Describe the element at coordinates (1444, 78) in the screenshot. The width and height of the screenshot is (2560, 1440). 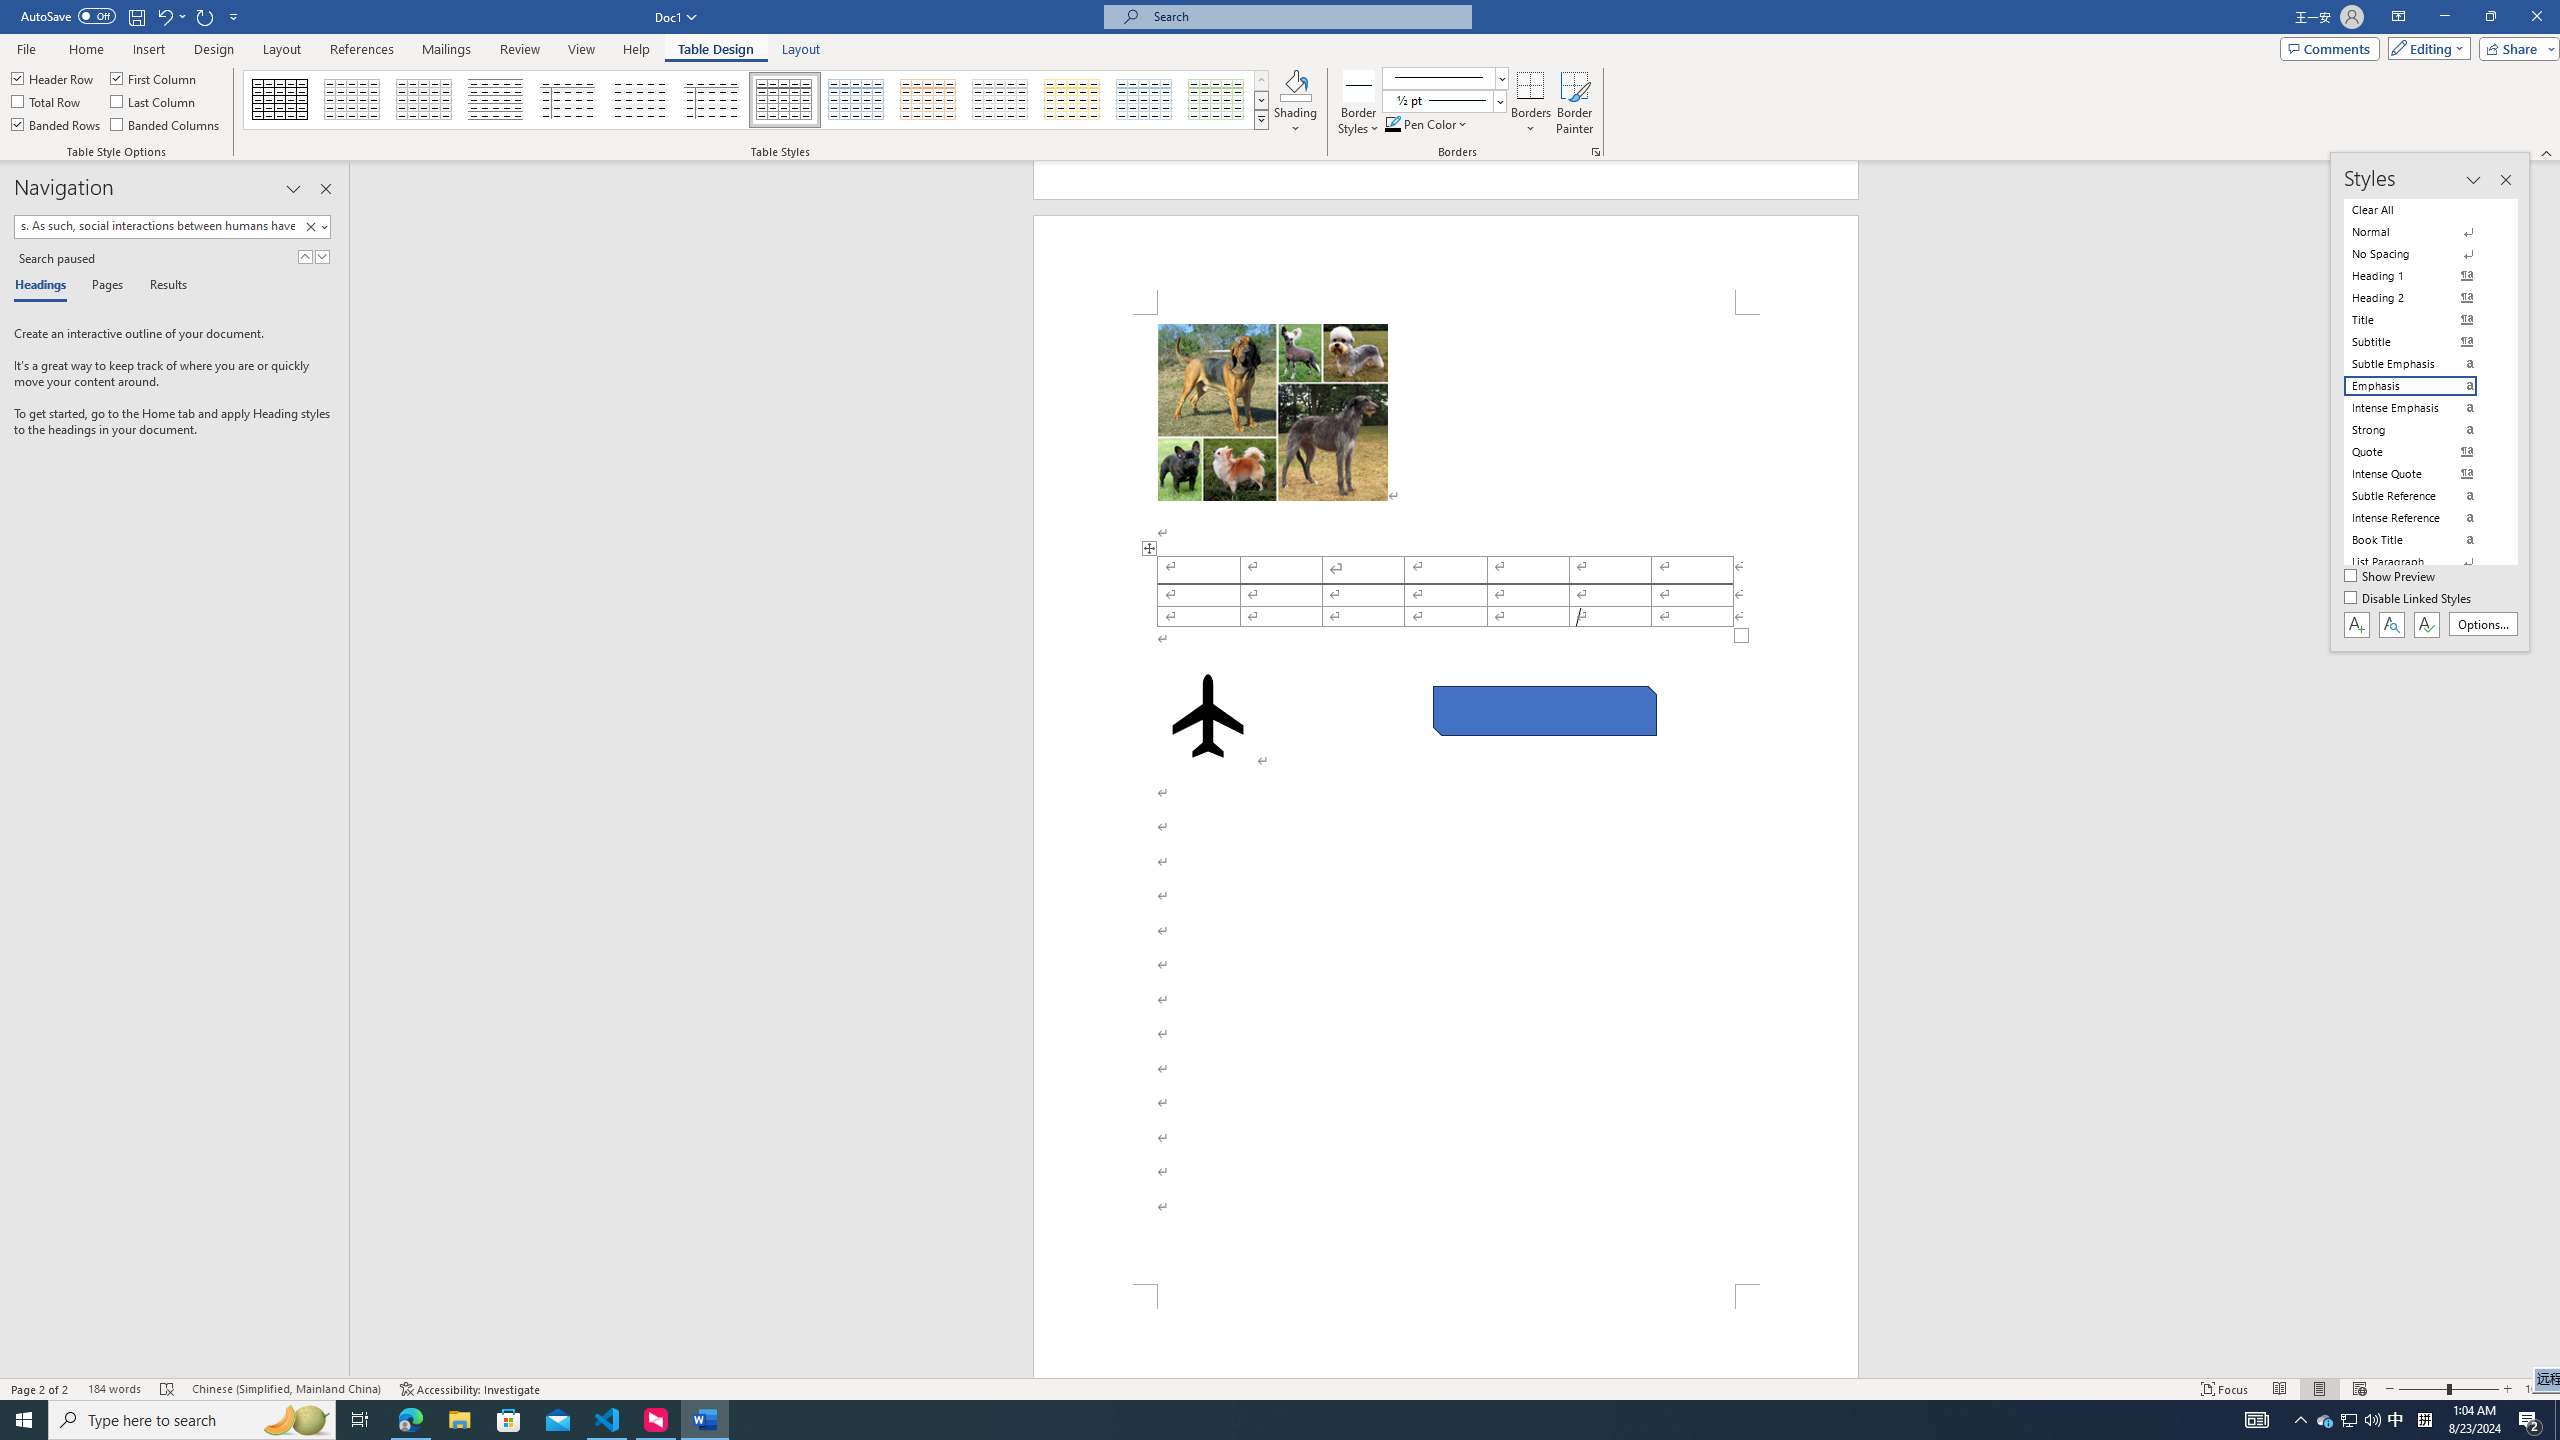
I see `Pen Style` at that location.